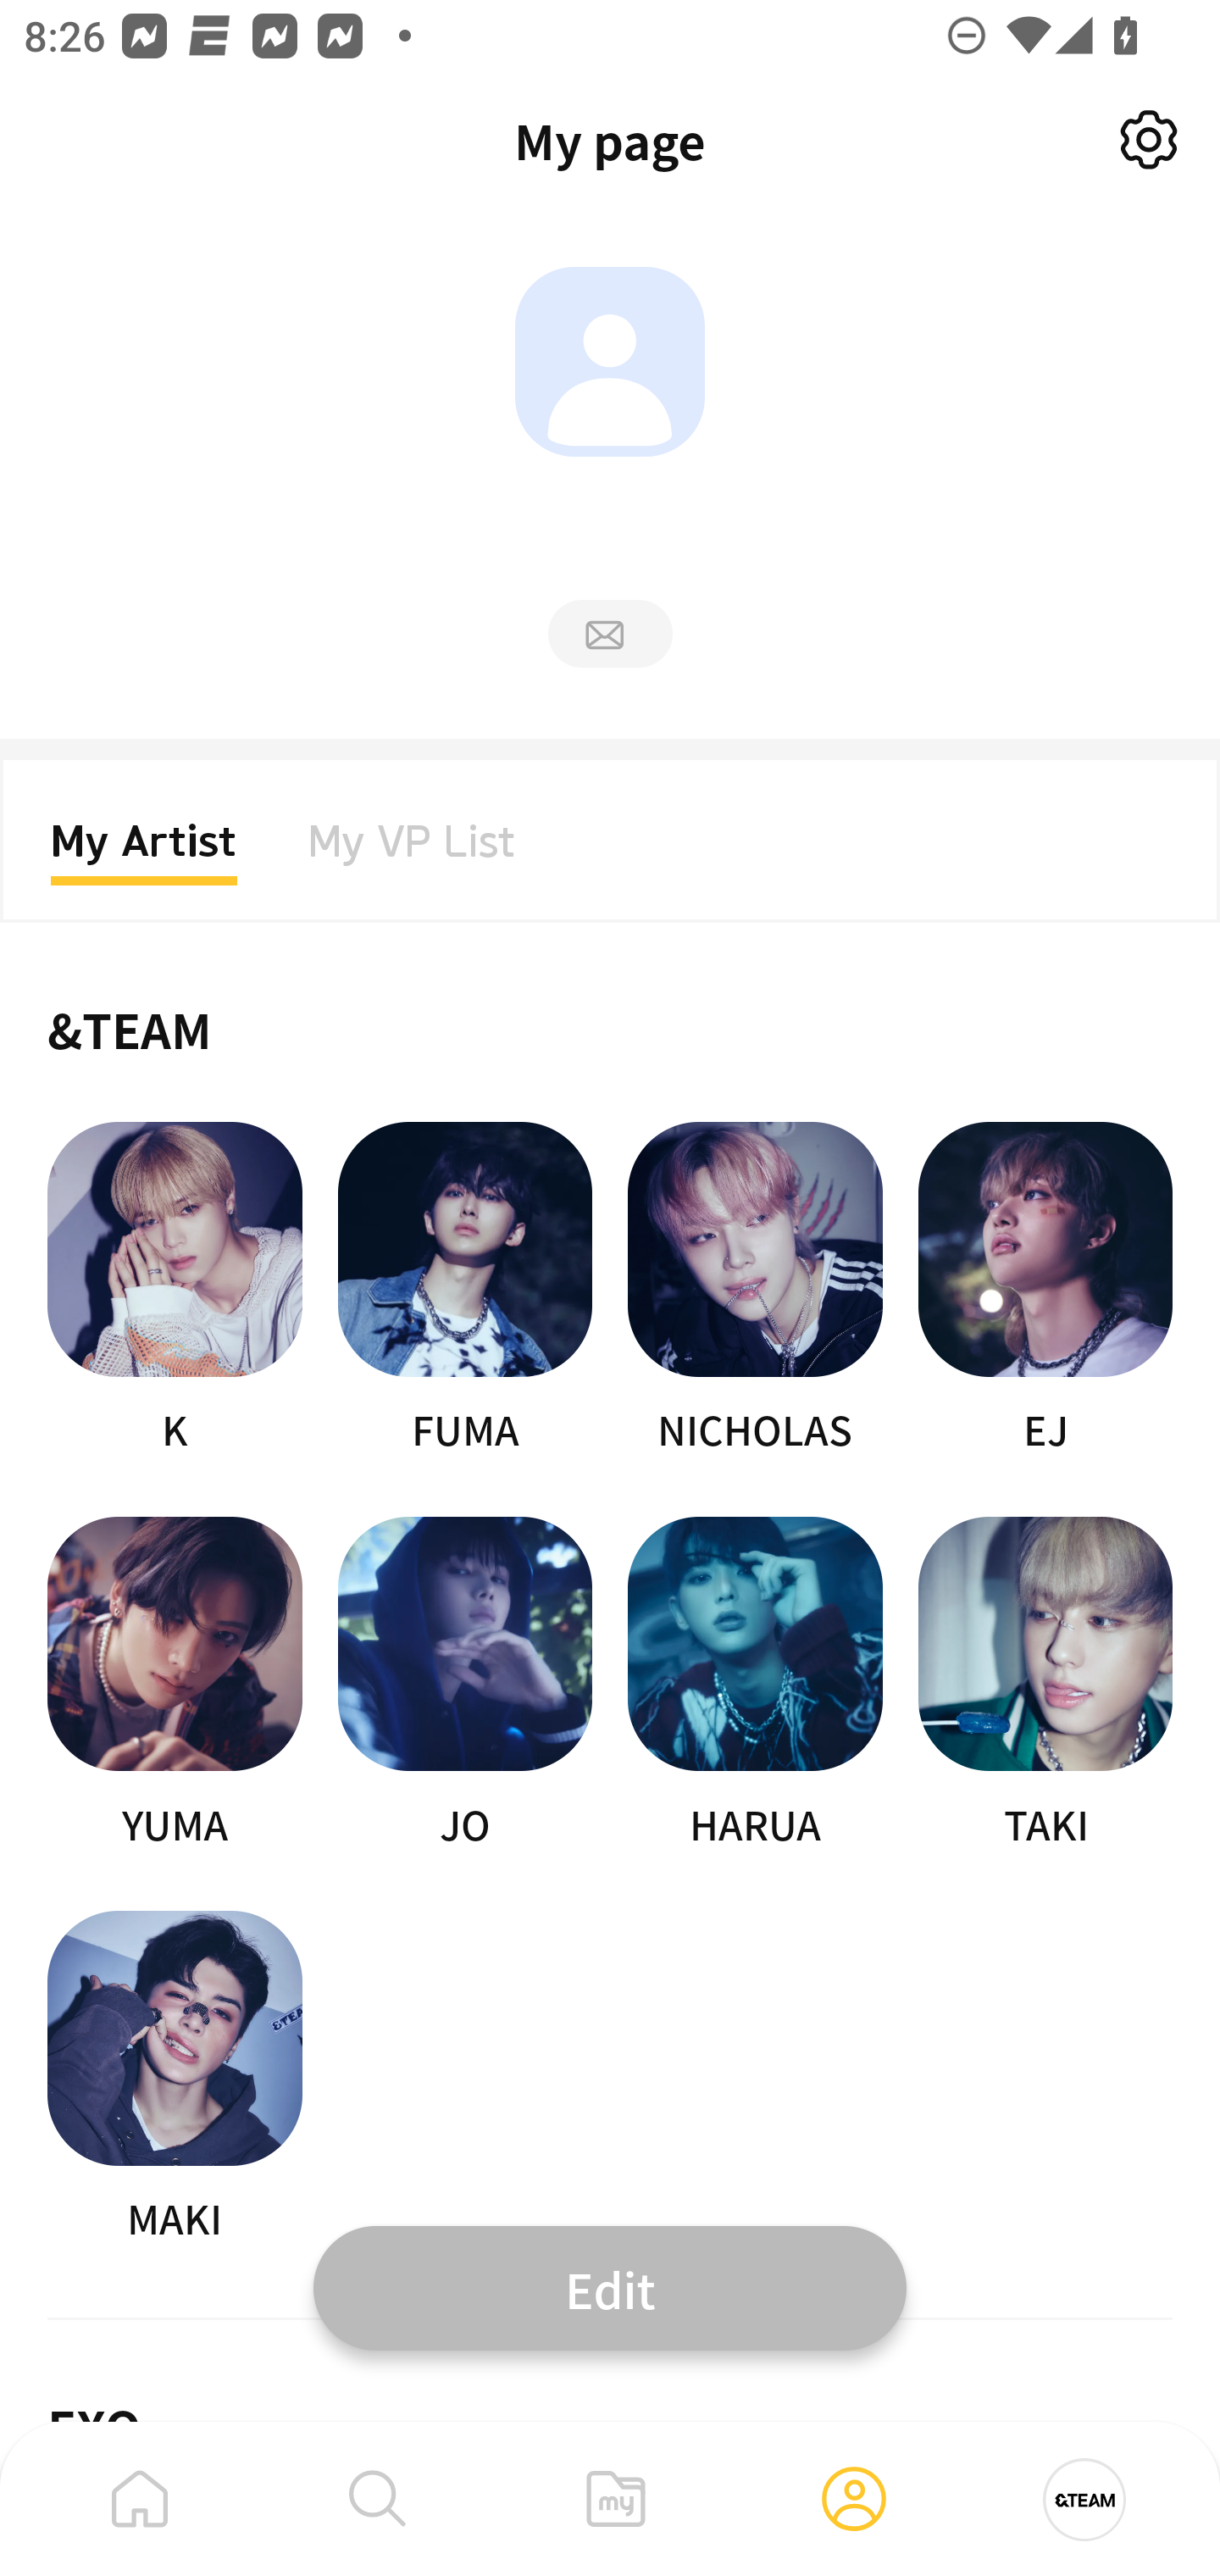 This screenshot has width=1220, height=2576. I want to click on K, so click(175, 1290).